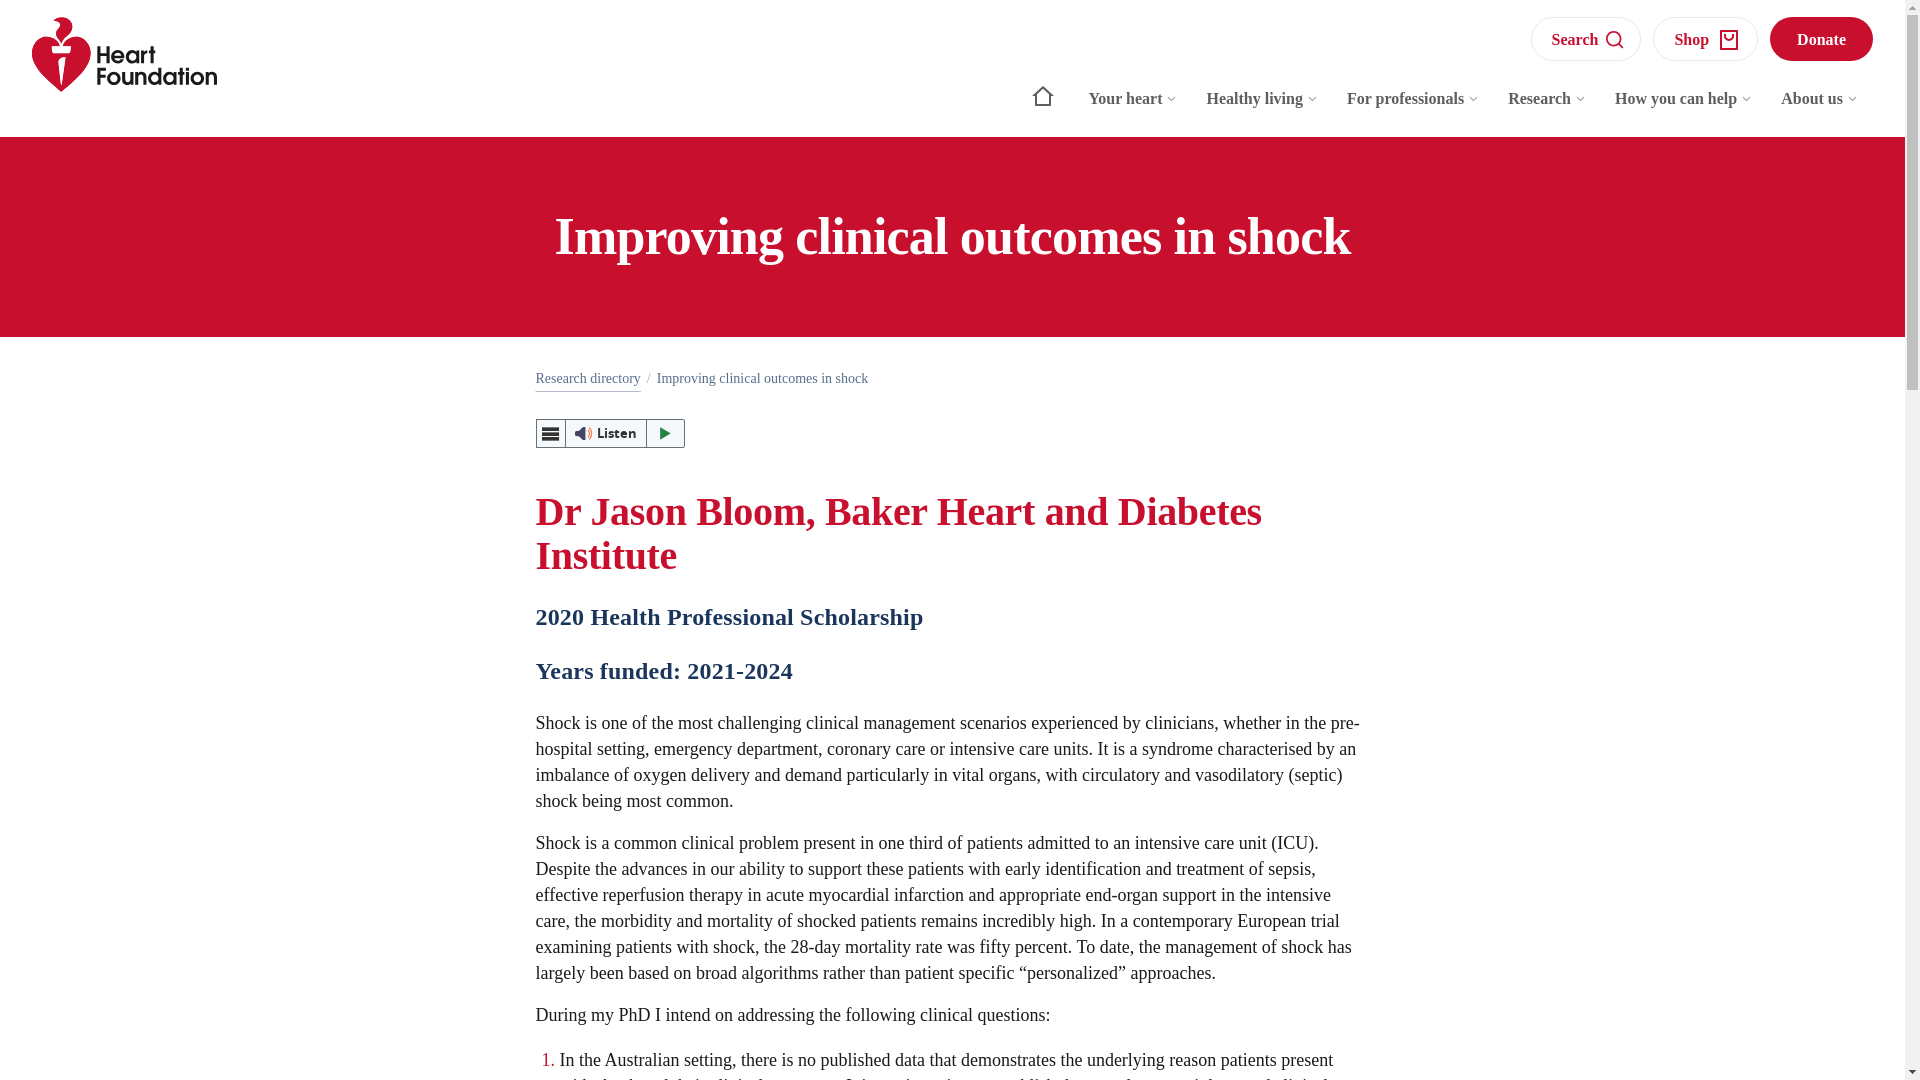  What do you see at coordinates (588, 378) in the screenshot?
I see `Research directory` at bounding box center [588, 378].